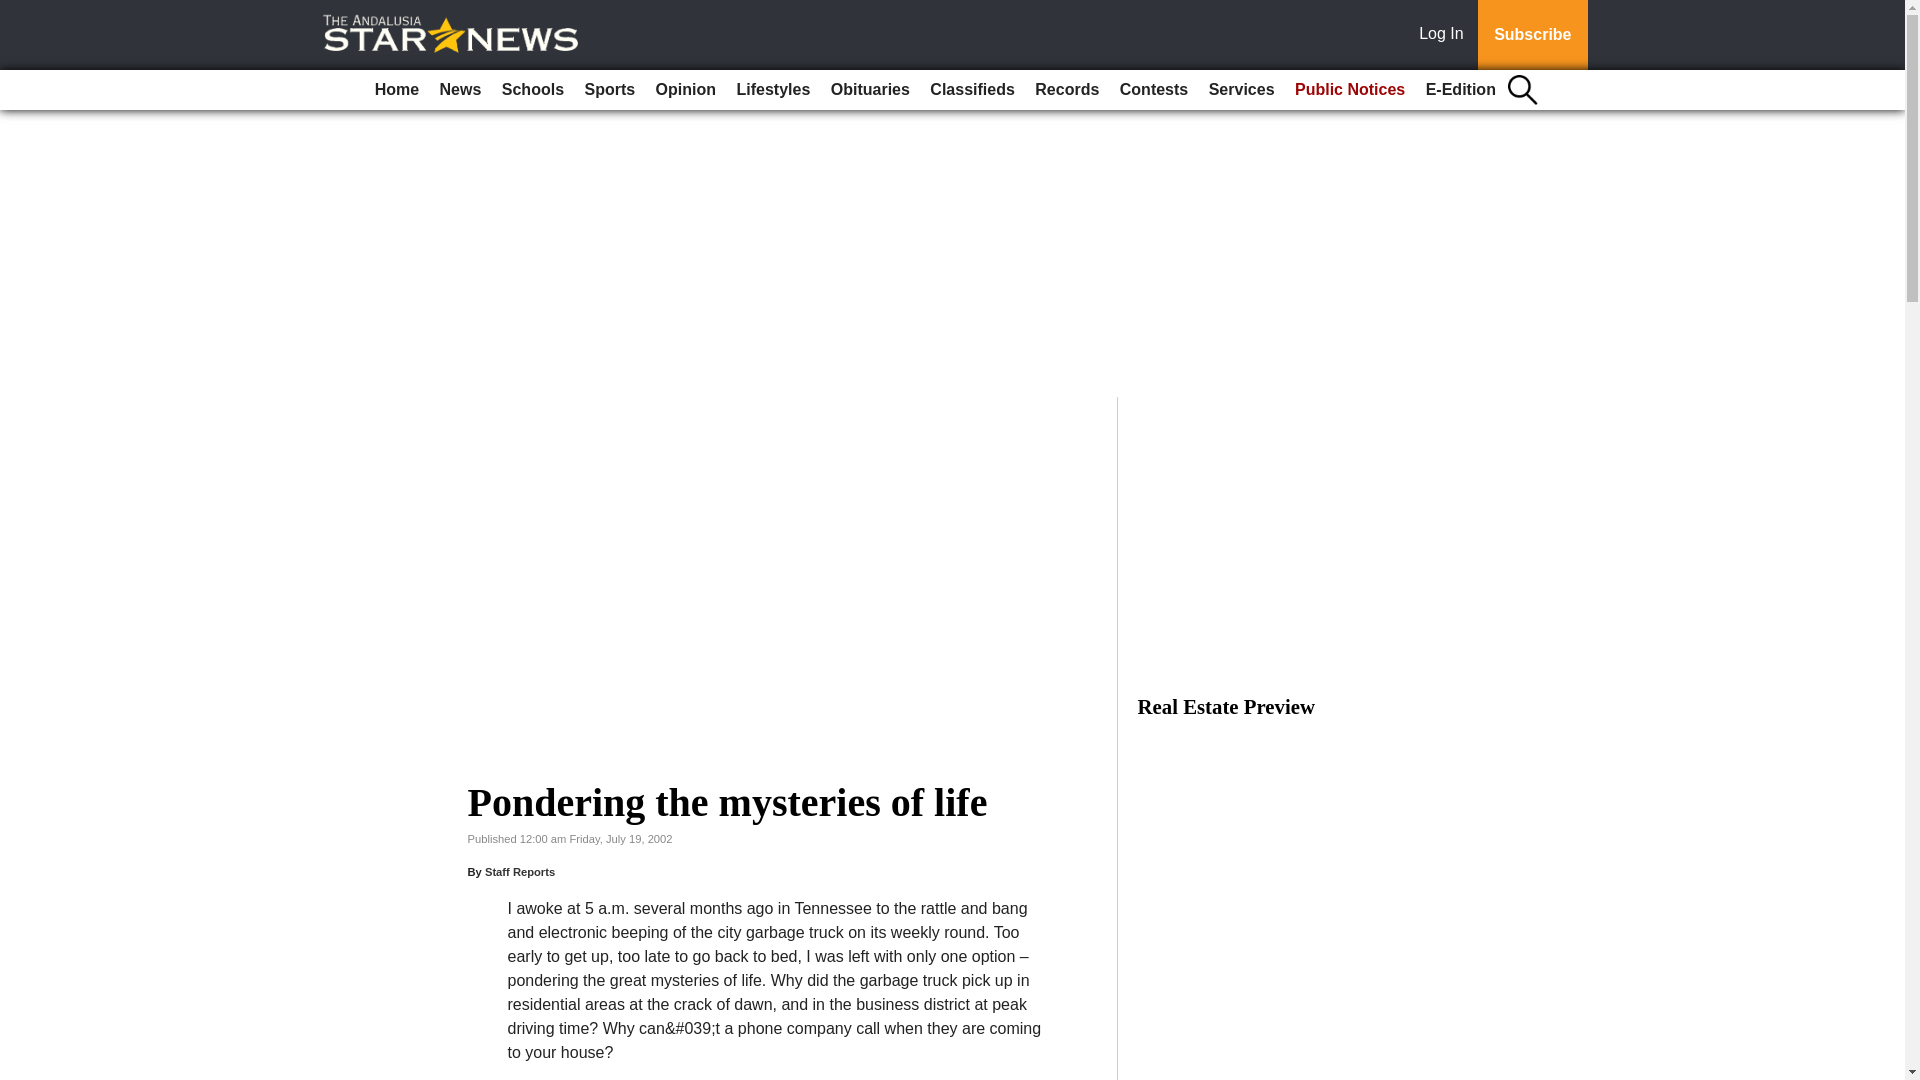  What do you see at coordinates (1532, 35) in the screenshot?
I see `Subscribe` at bounding box center [1532, 35].